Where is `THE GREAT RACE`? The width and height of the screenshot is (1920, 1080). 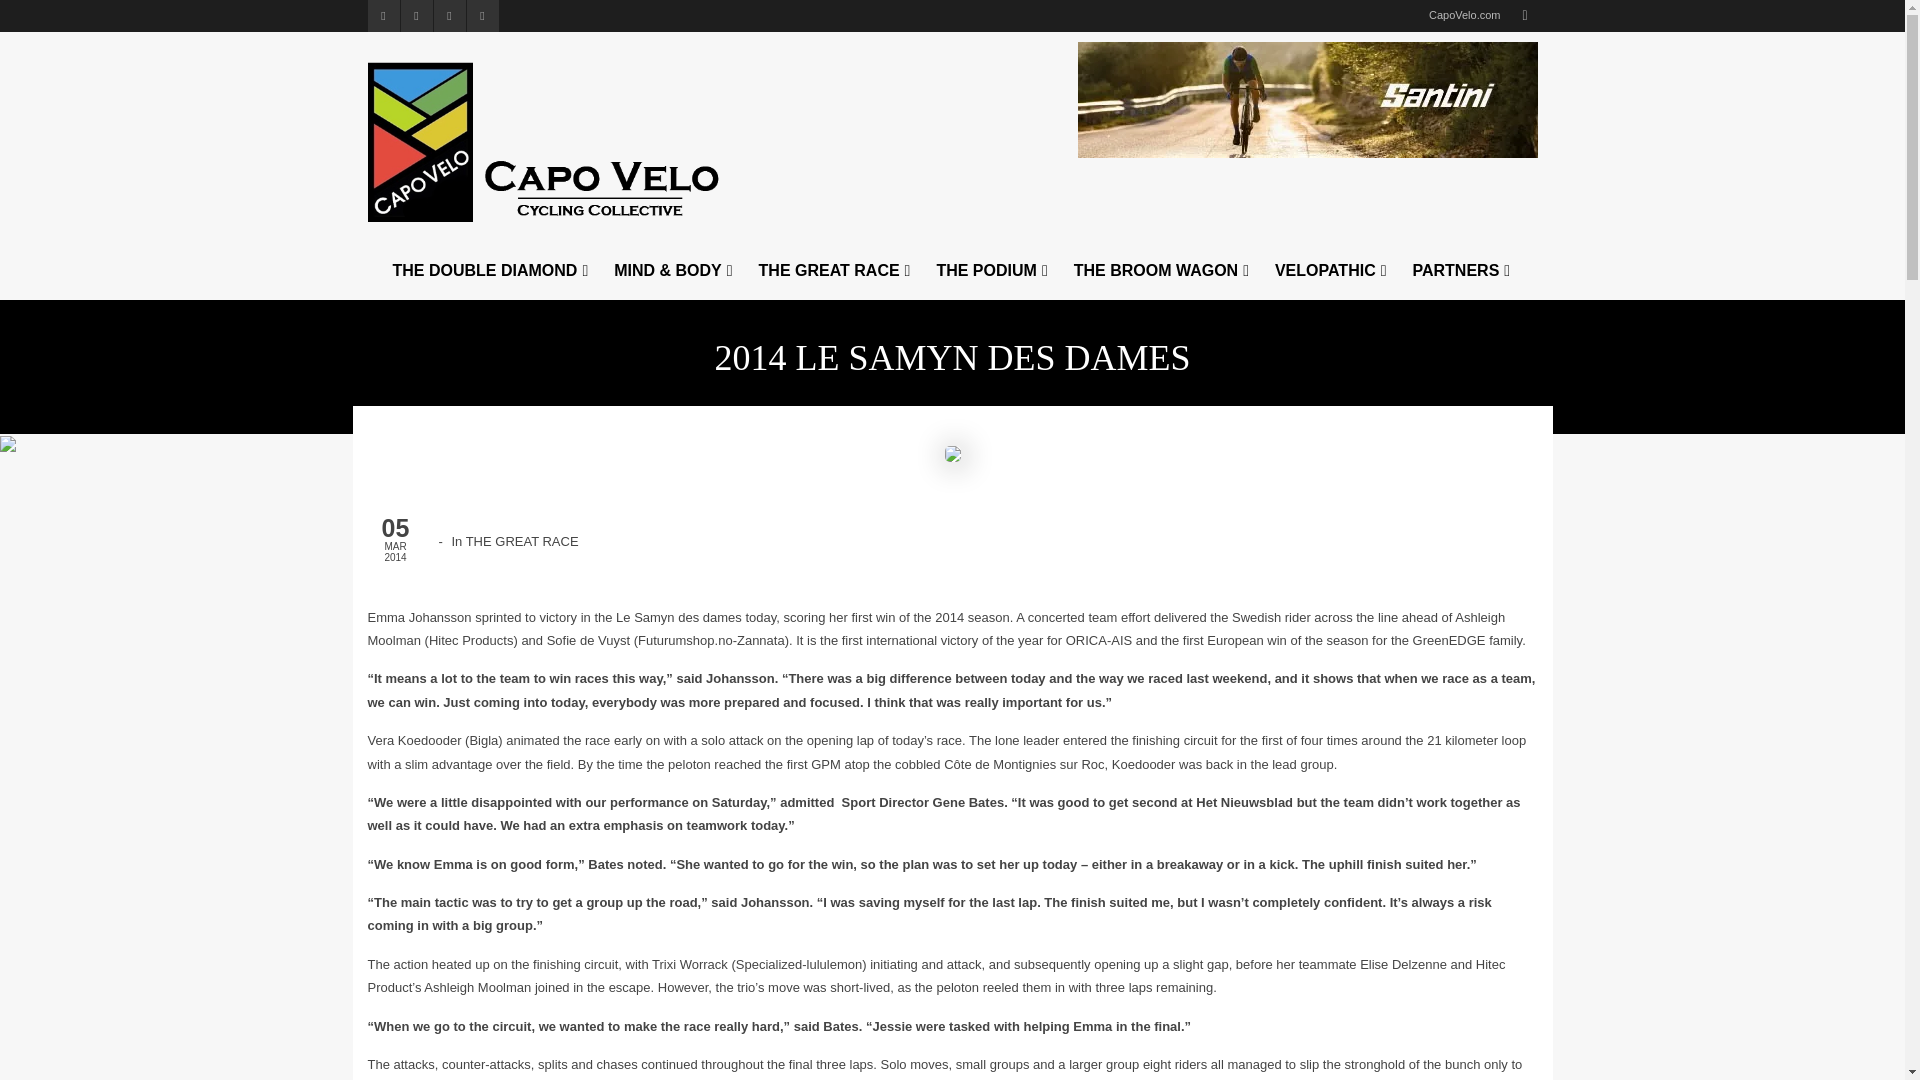
THE GREAT RACE is located at coordinates (836, 270).